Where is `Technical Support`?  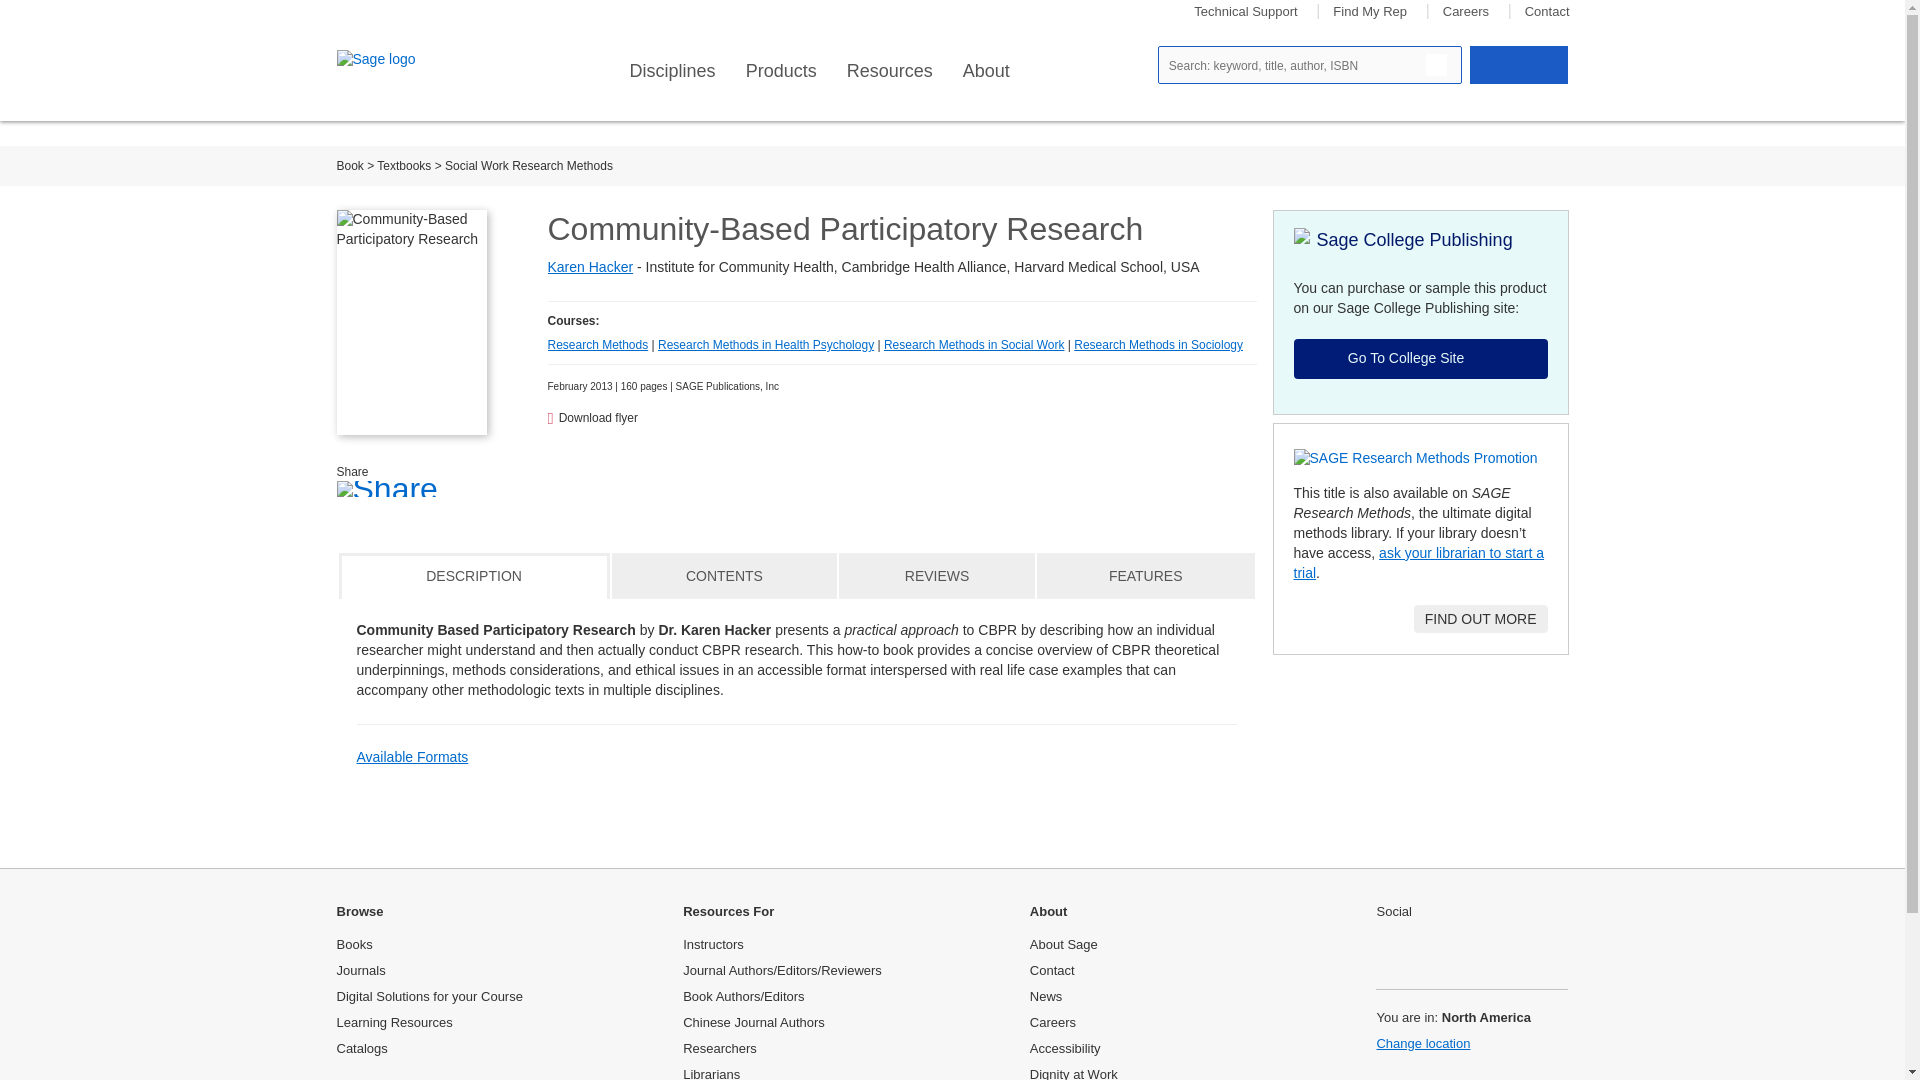 Technical Support is located at coordinates (1246, 12).